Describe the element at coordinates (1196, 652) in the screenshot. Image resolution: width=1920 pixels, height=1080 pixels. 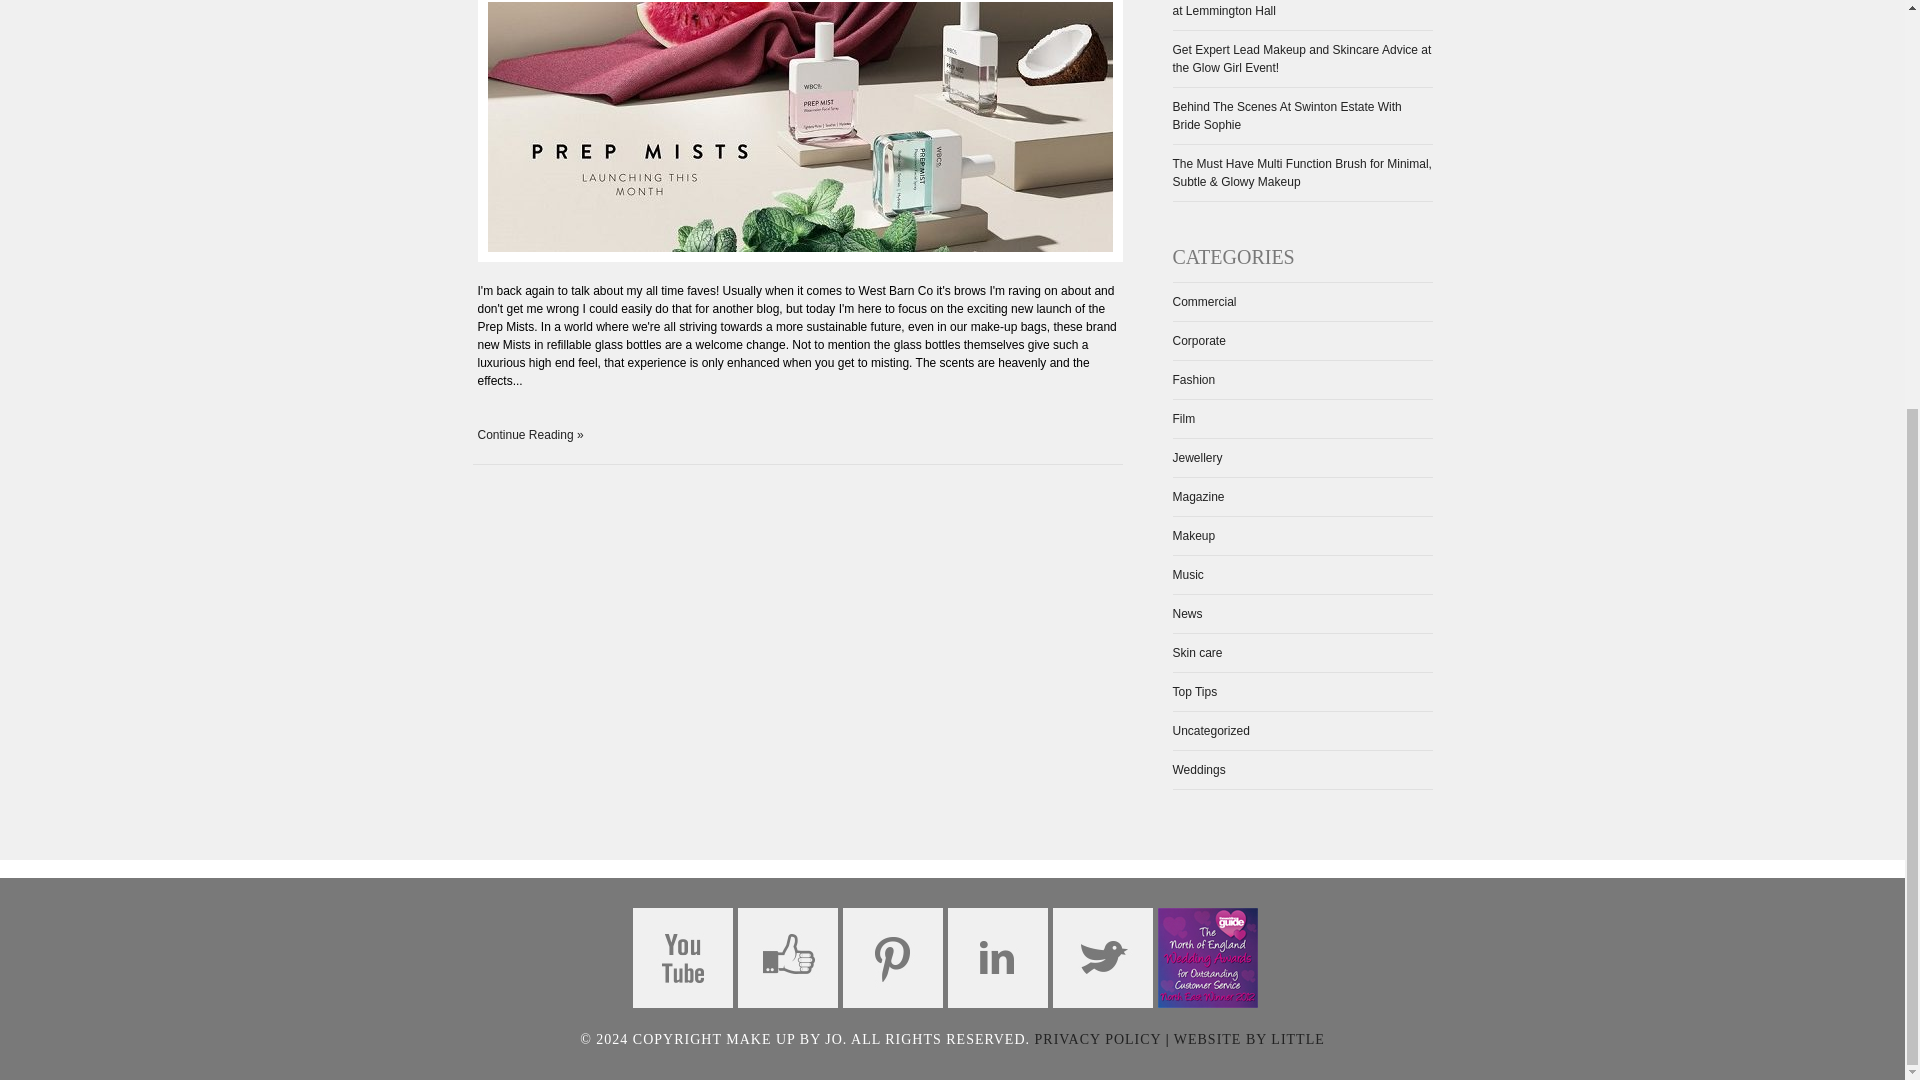
I see `Skin care` at that location.